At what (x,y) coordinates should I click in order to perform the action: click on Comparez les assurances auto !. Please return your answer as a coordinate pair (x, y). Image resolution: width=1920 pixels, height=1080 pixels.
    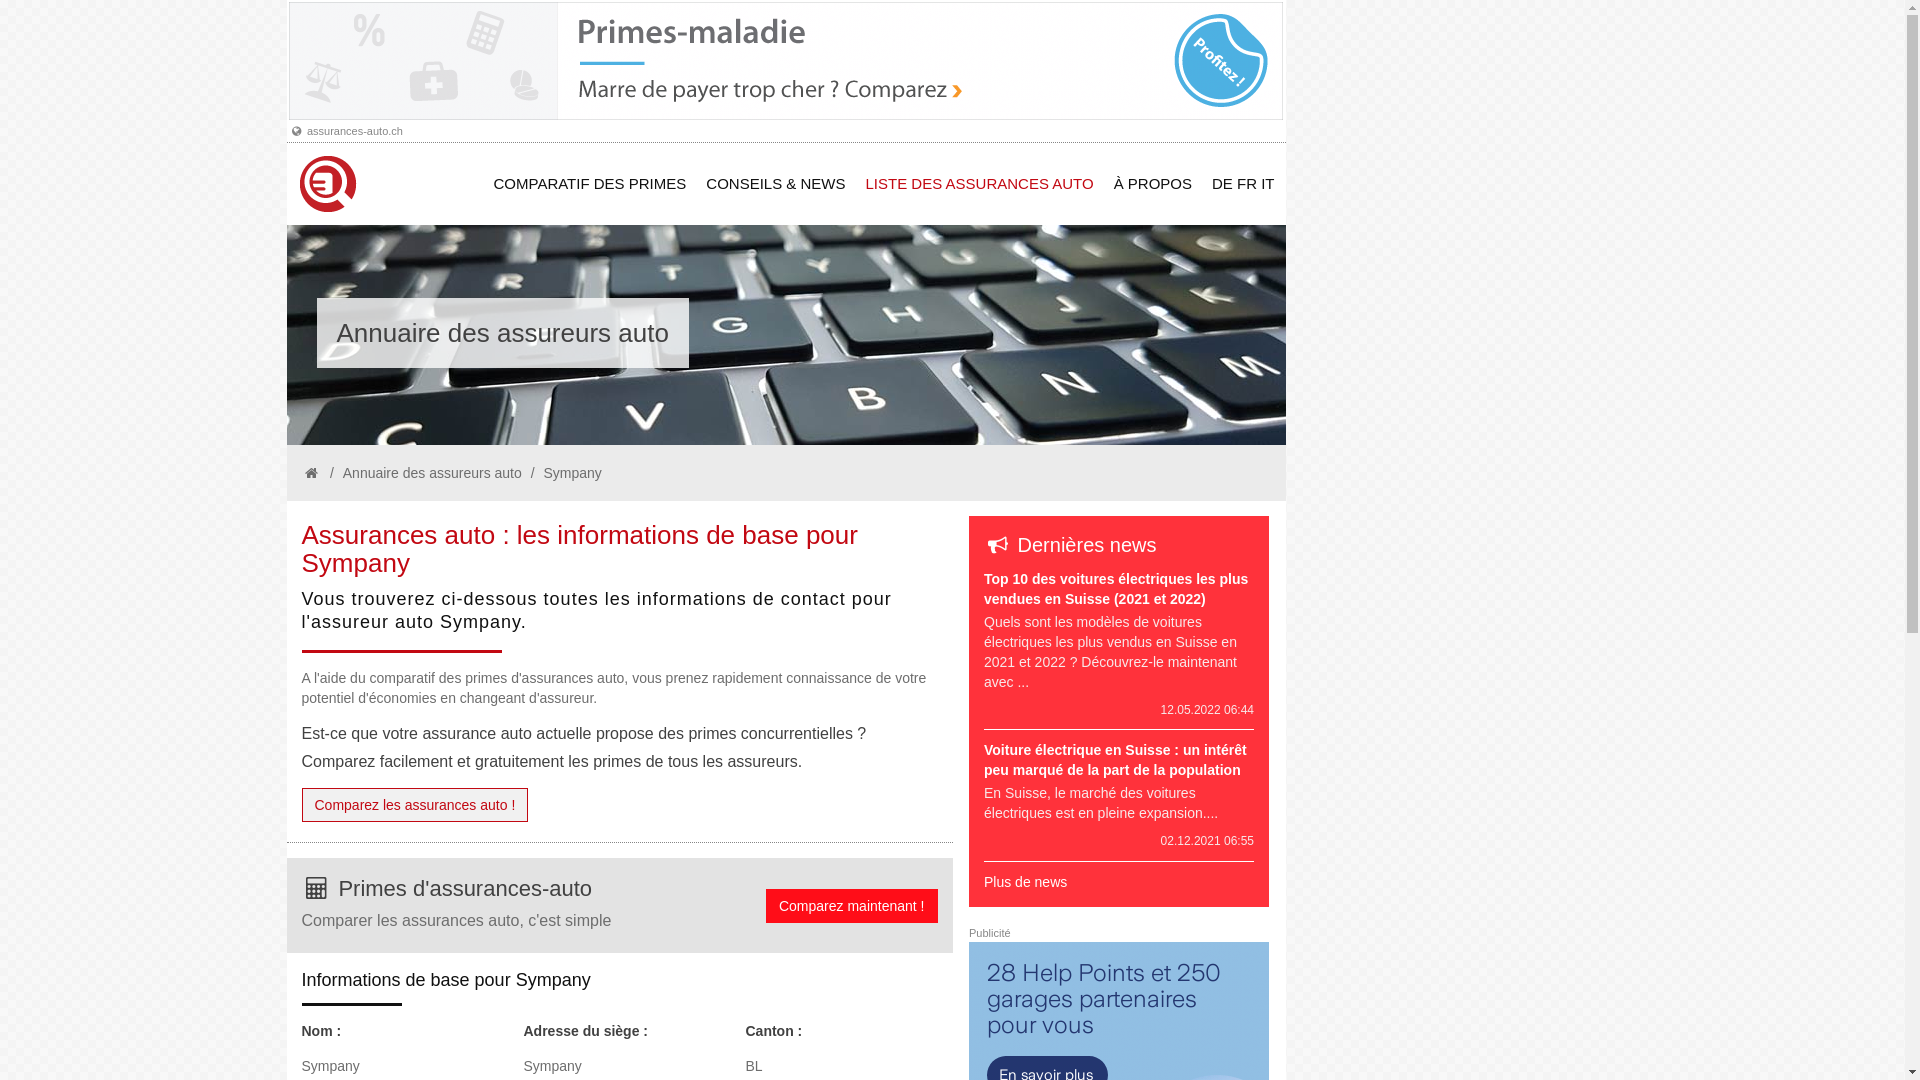
    Looking at the image, I should click on (416, 805).